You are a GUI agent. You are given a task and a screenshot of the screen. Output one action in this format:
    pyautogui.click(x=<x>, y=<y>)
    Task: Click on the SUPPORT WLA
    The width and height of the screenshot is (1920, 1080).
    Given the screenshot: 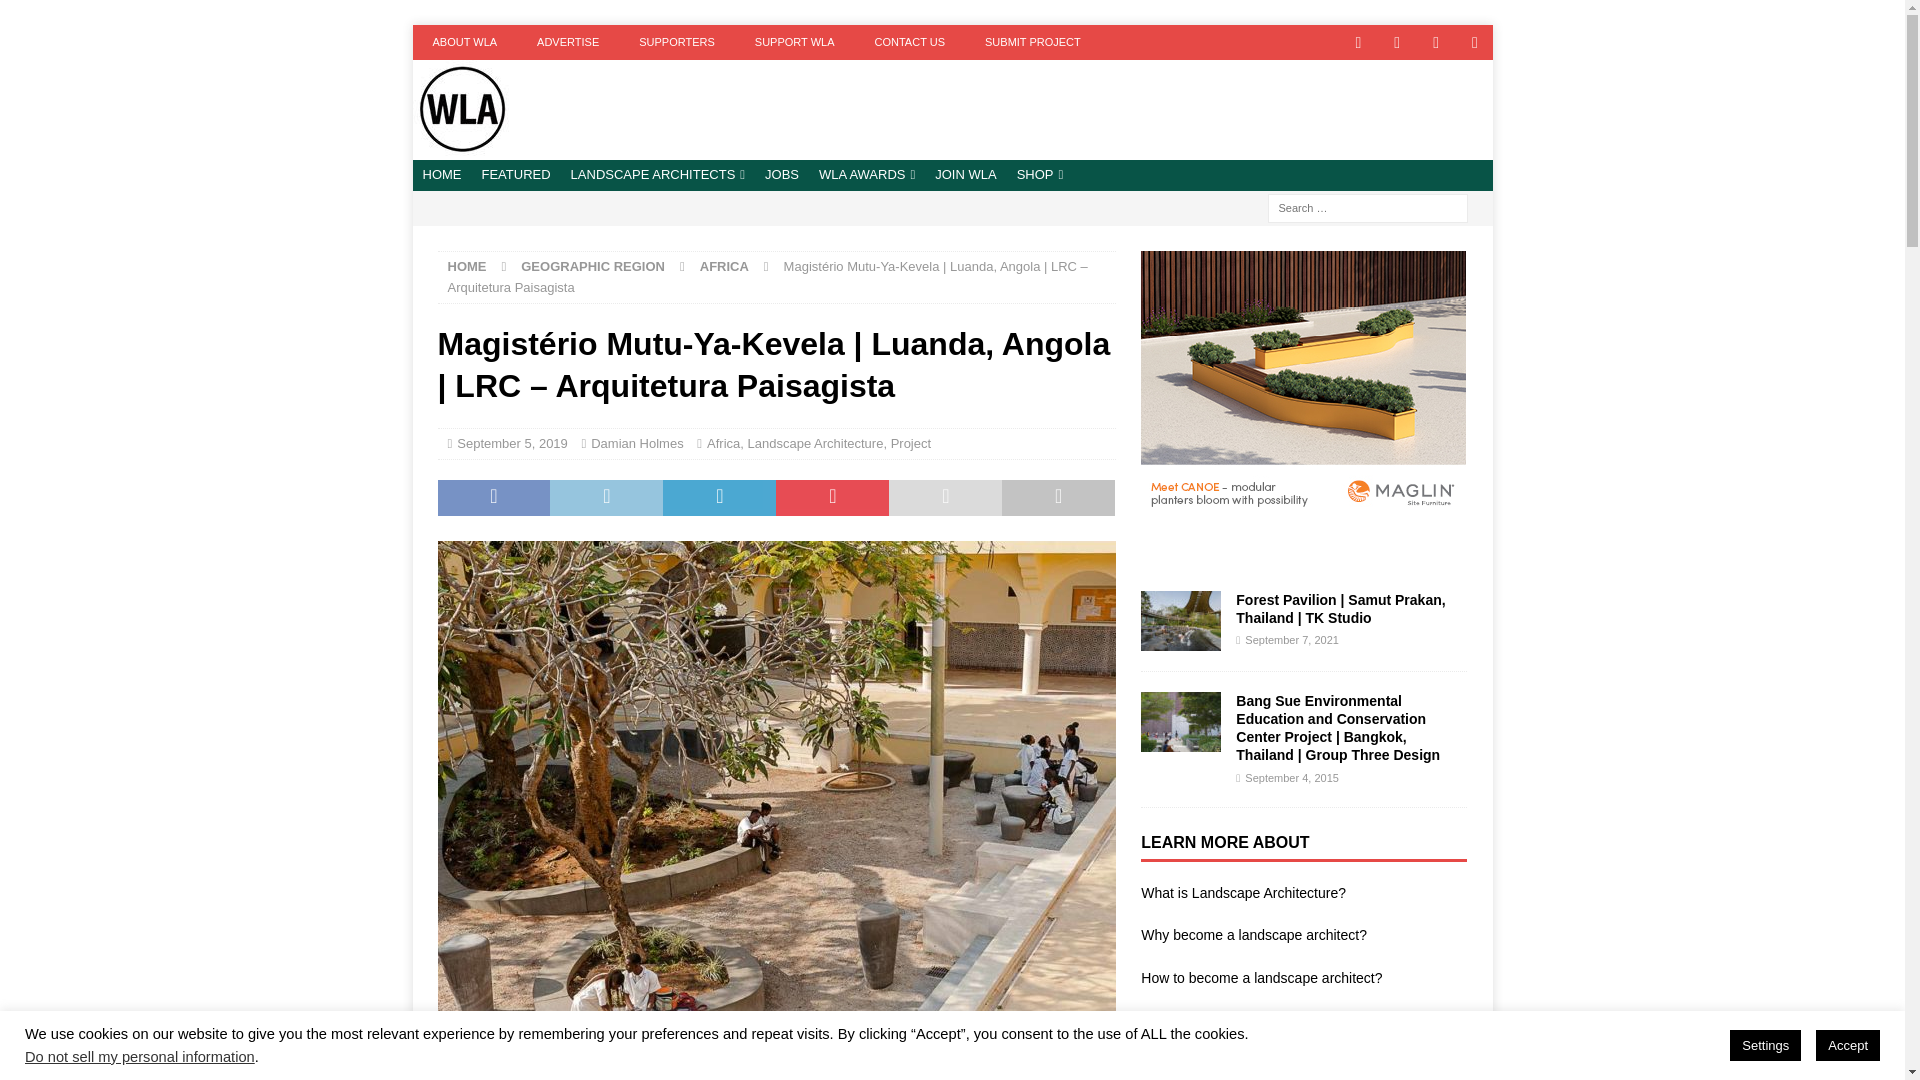 What is the action you would take?
    pyautogui.click(x=794, y=42)
    